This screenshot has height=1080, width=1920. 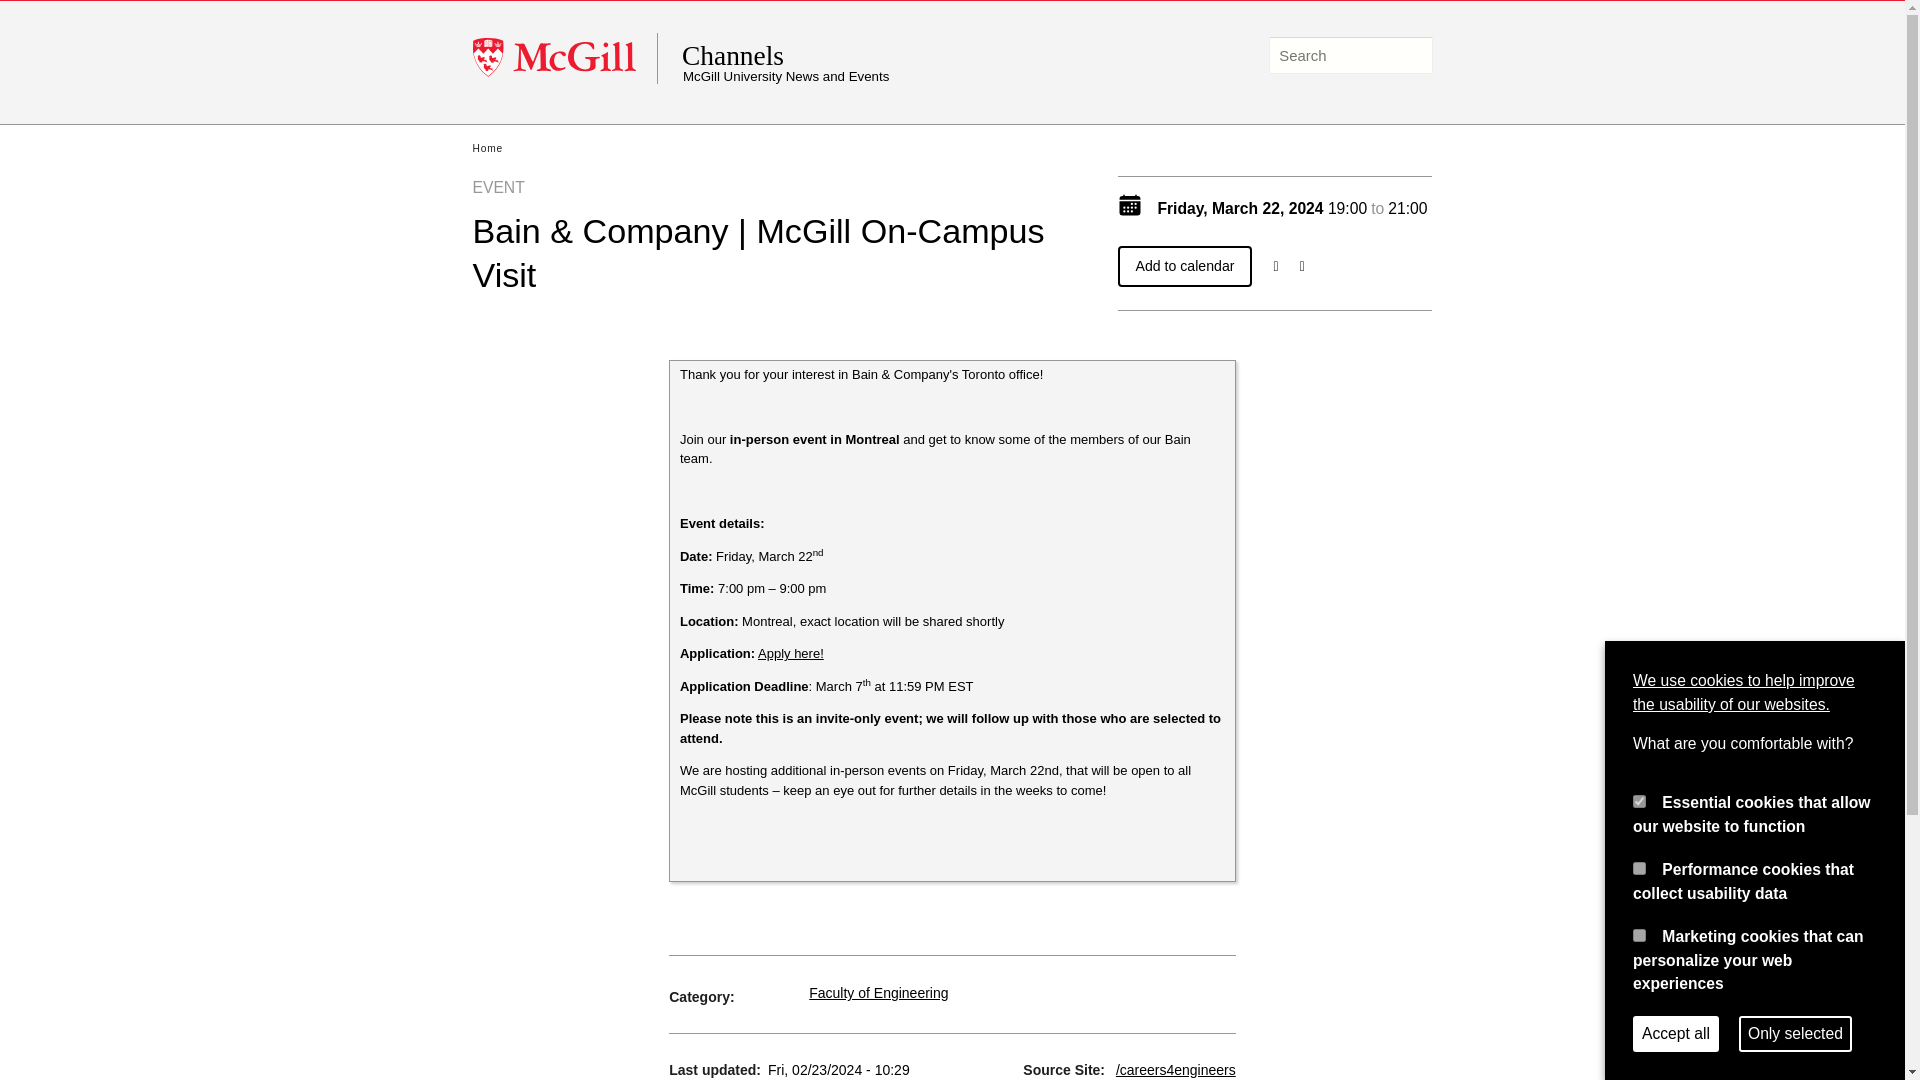 I want to click on performance, so click(x=1639, y=868).